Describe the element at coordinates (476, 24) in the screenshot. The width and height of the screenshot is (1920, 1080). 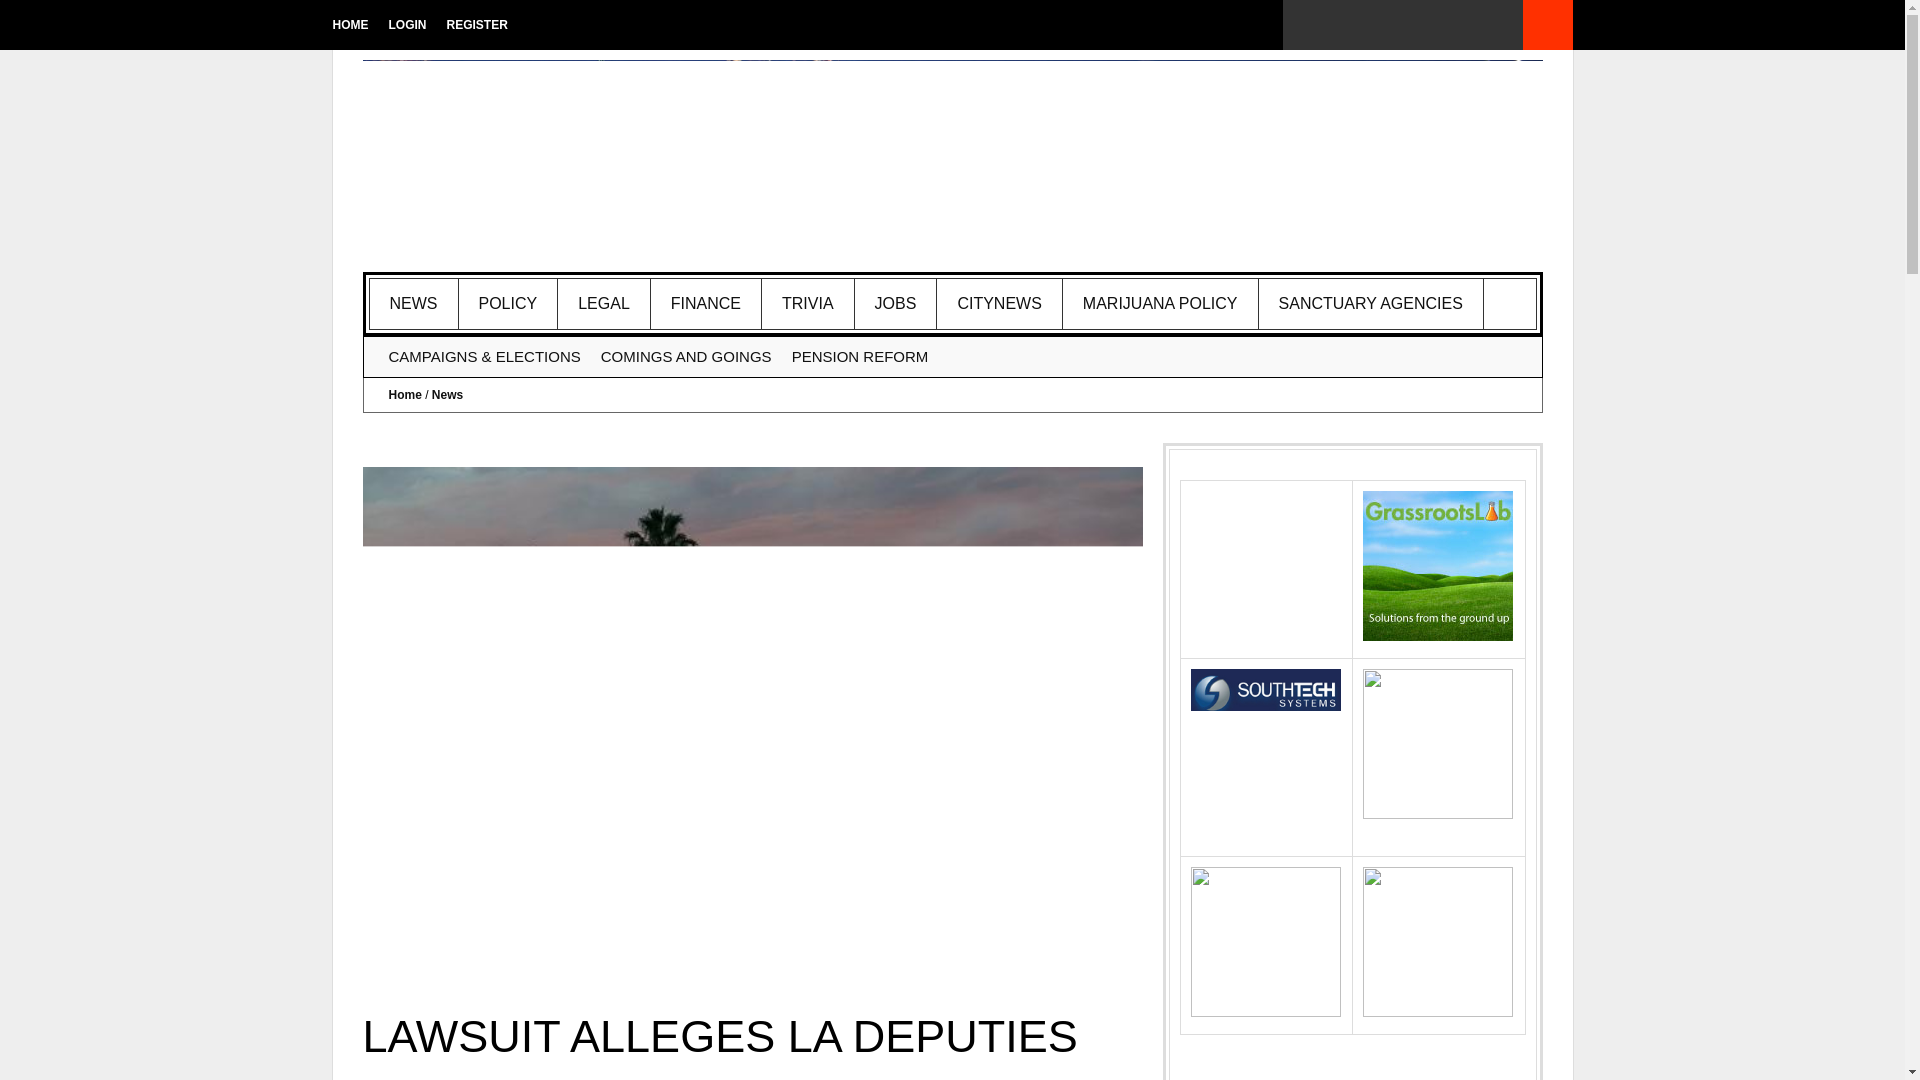
I see `REGISTER` at that location.